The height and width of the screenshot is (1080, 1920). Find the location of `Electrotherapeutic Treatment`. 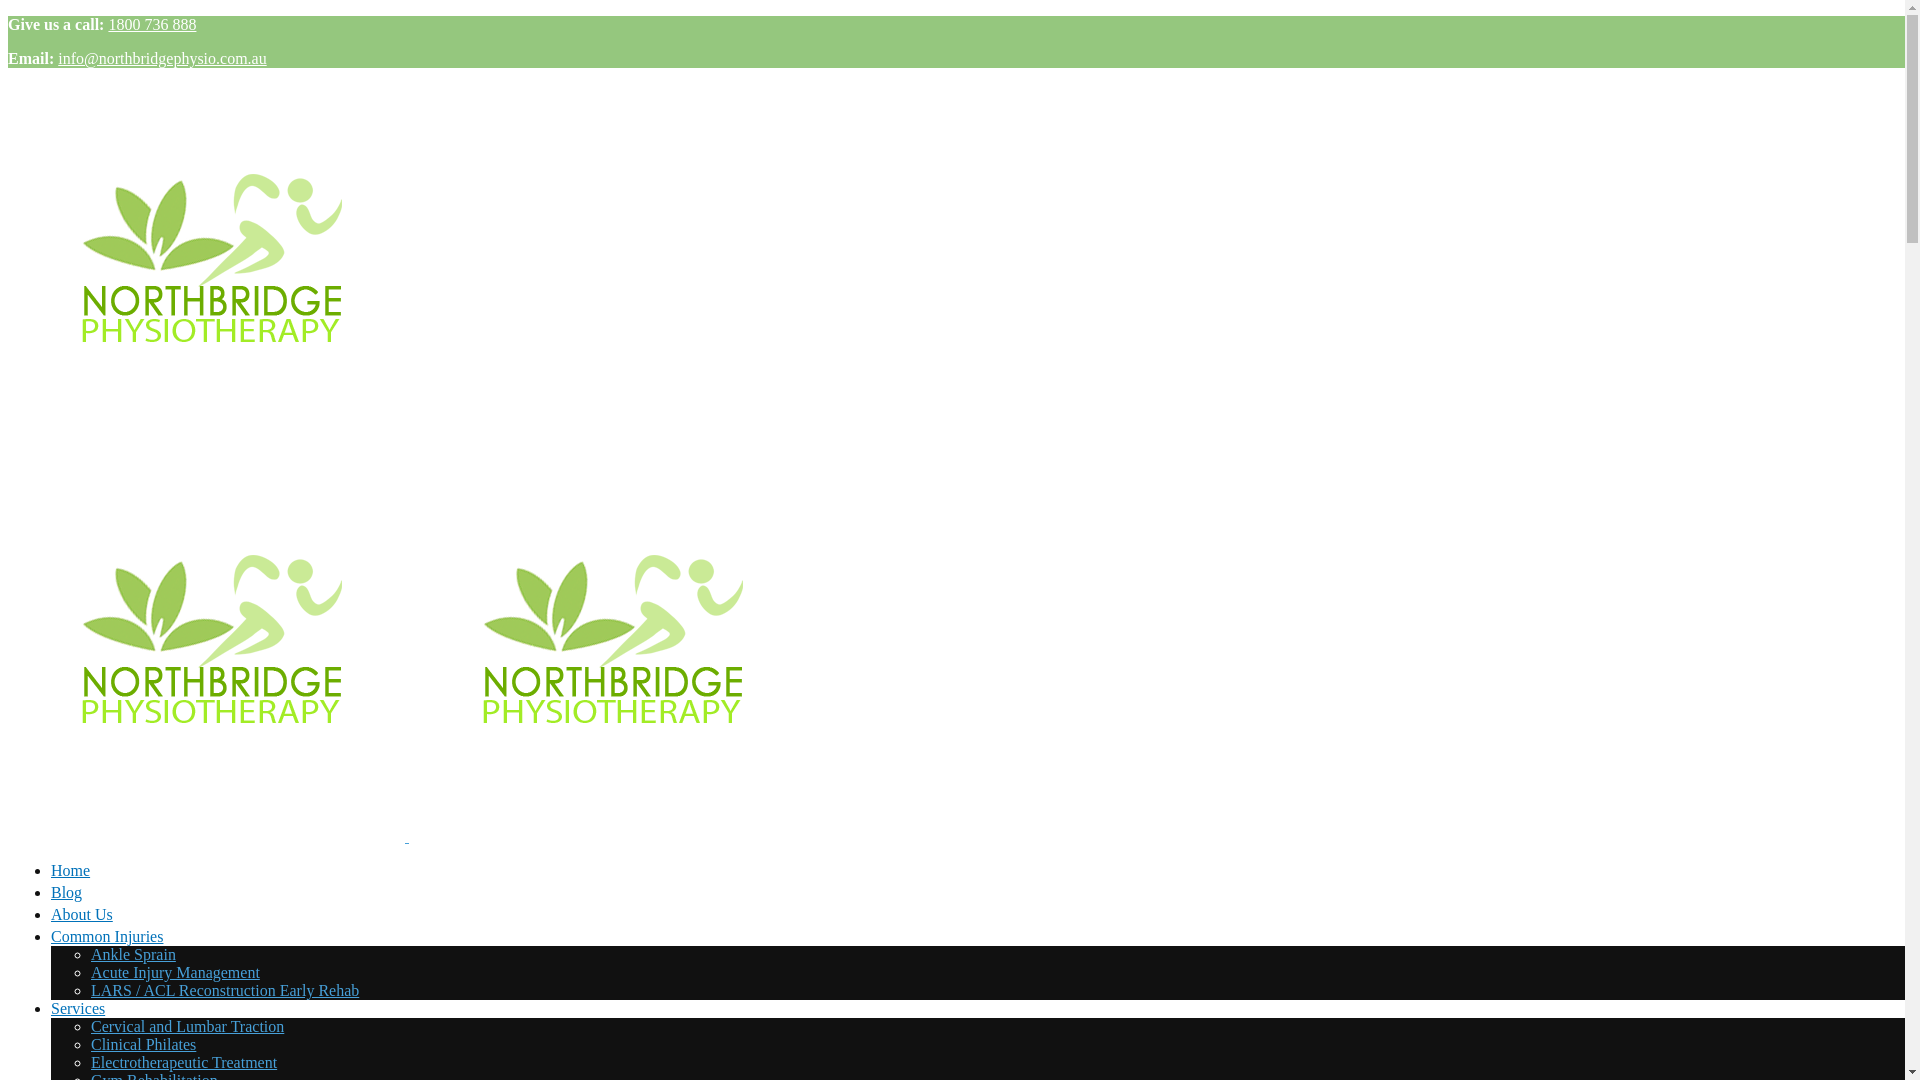

Electrotherapeutic Treatment is located at coordinates (184, 1062).